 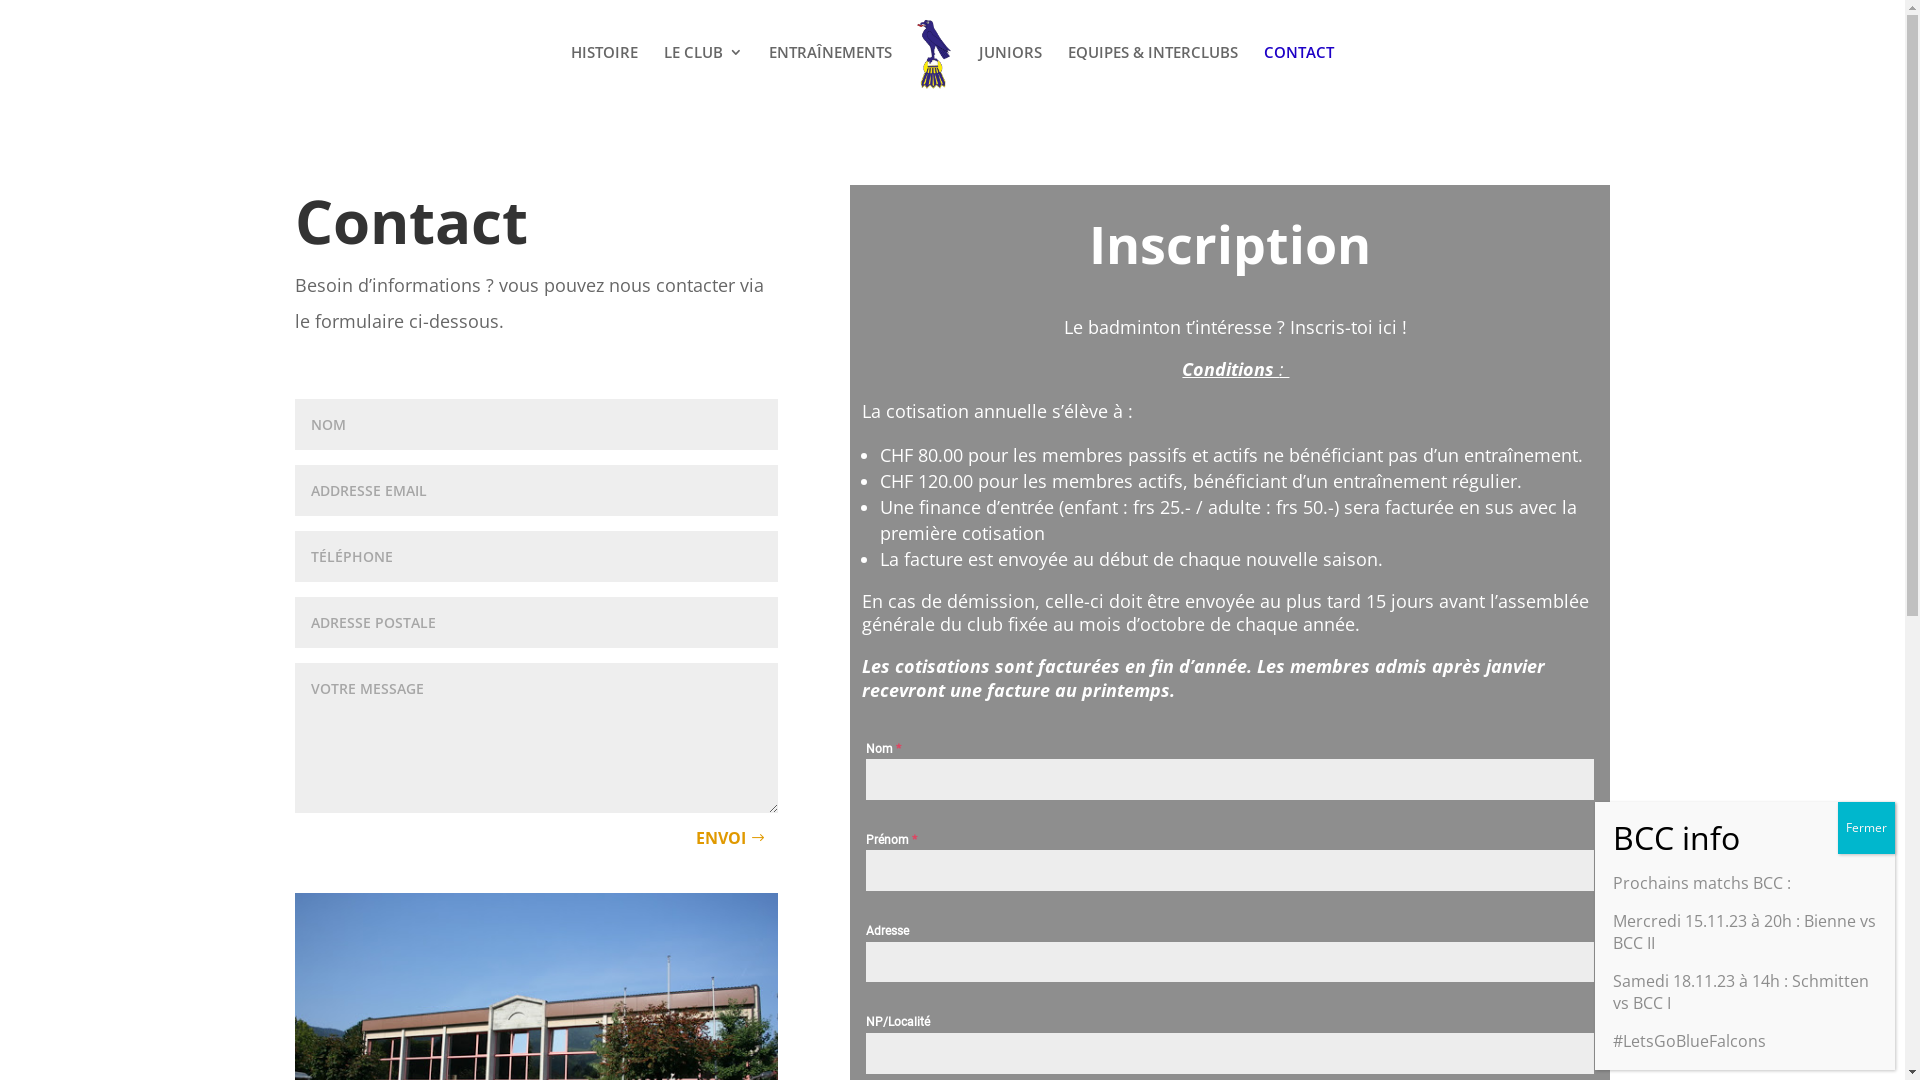 What do you see at coordinates (1299, 74) in the screenshot?
I see `CONTACT` at bounding box center [1299, 74].